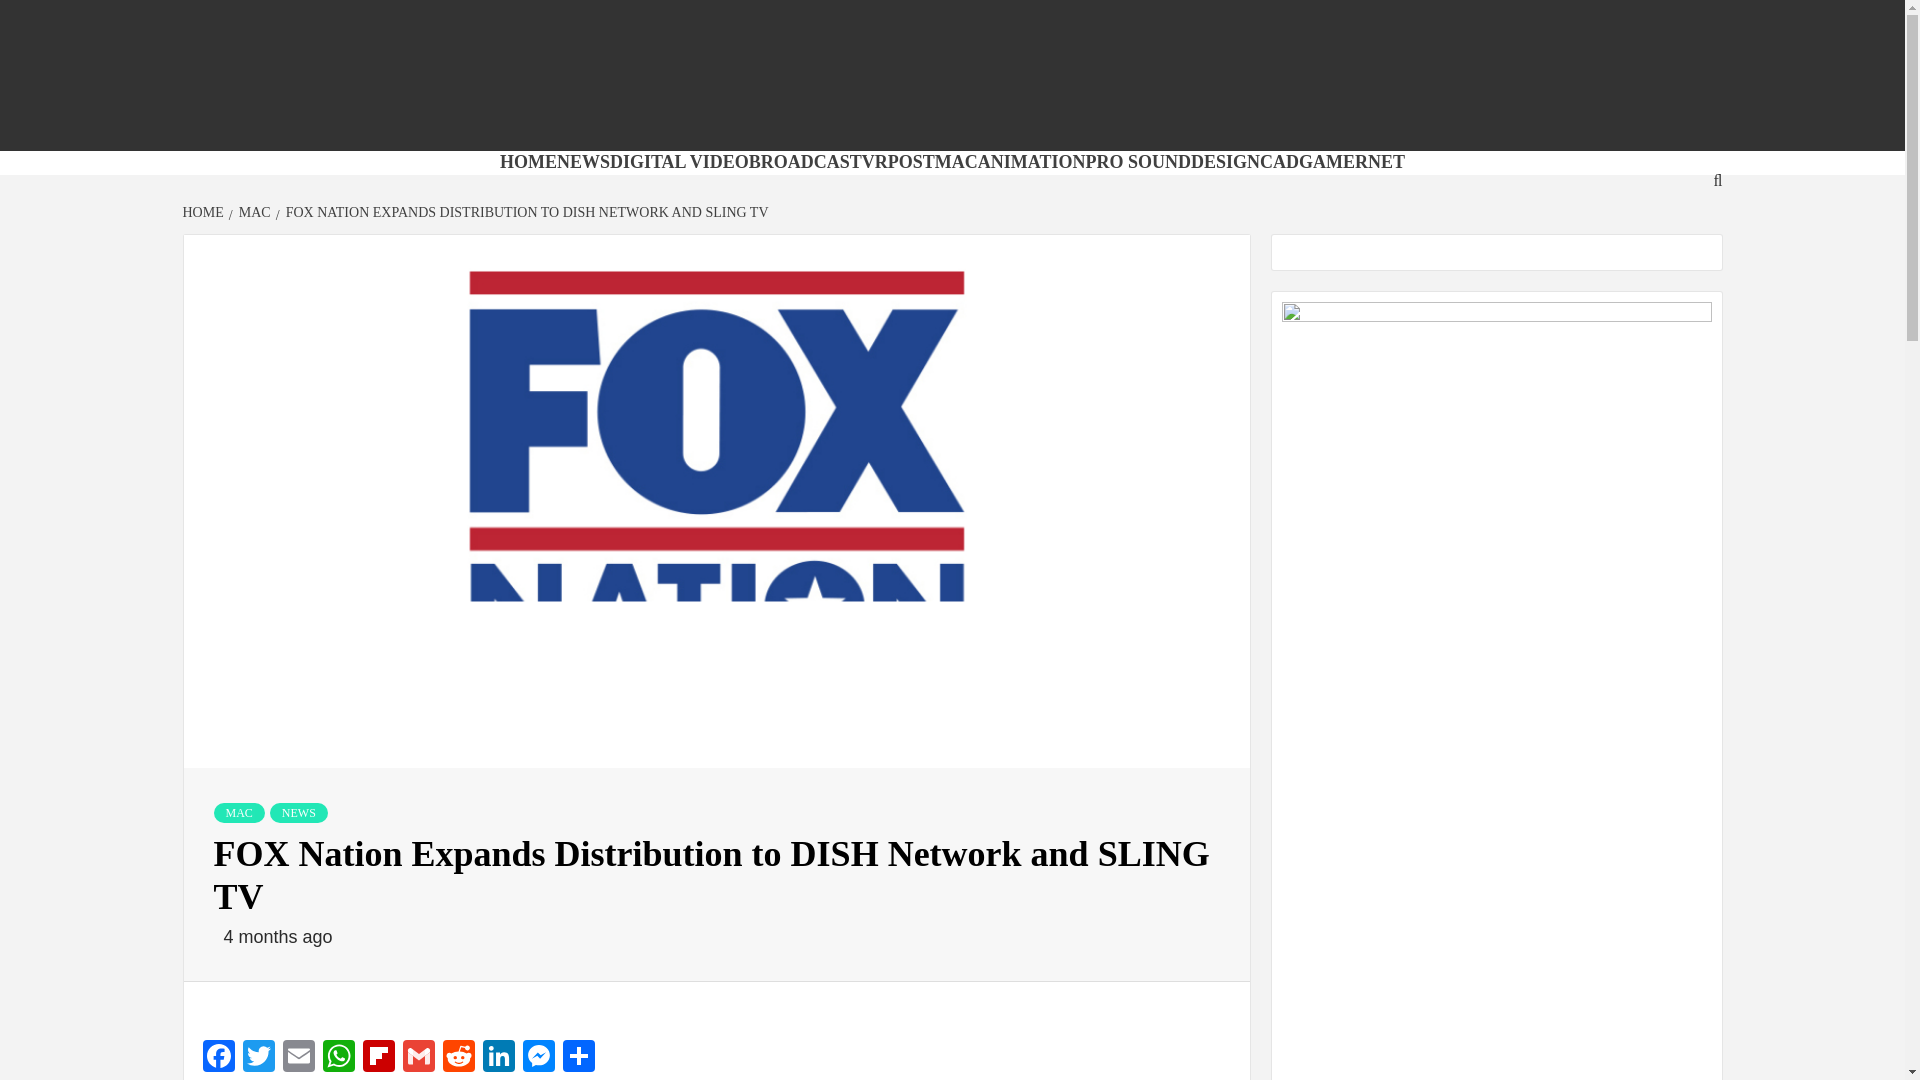 The height and width of the screenshot is (1080, 1920). What do you see at coordinates (298, 1058) in the screenshot?
I see `Email` at bounding box center [298, 1058].